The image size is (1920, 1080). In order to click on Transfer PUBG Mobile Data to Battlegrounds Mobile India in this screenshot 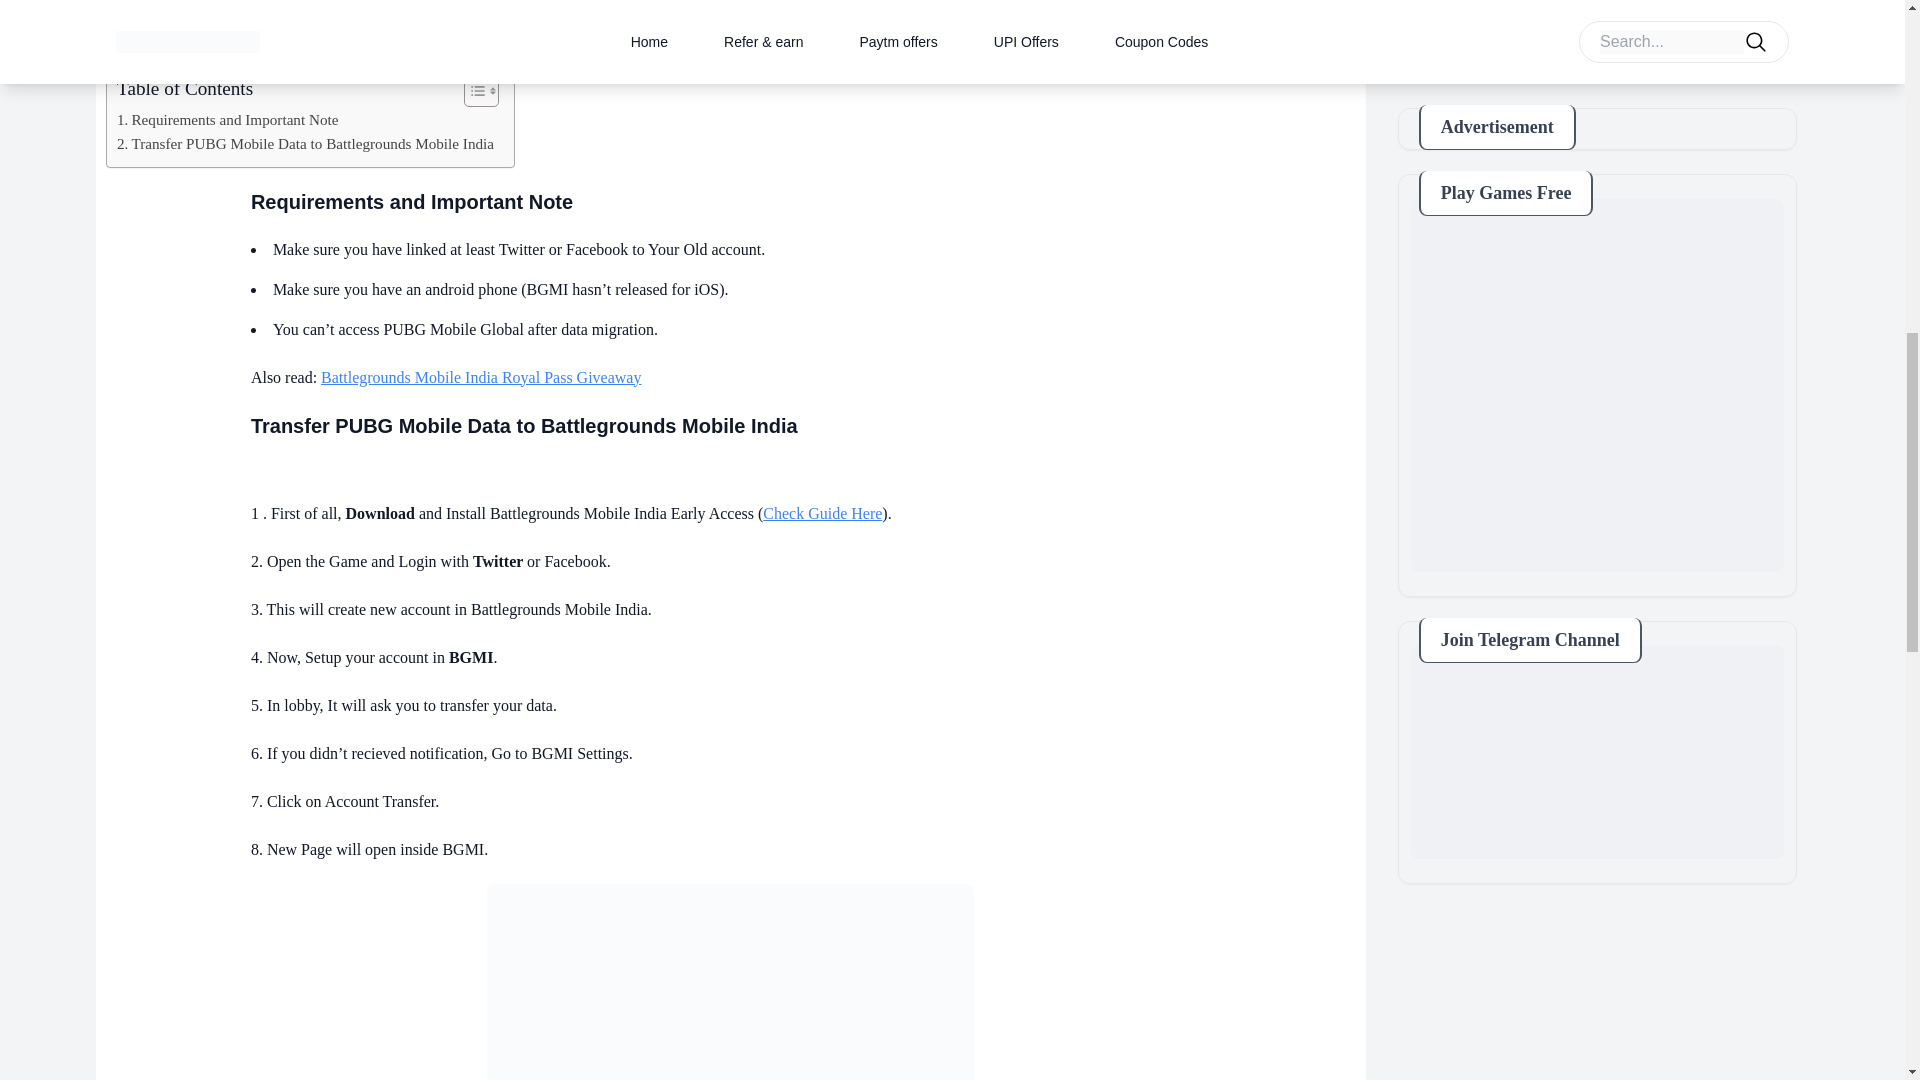, I will do `click(305, 143)`.